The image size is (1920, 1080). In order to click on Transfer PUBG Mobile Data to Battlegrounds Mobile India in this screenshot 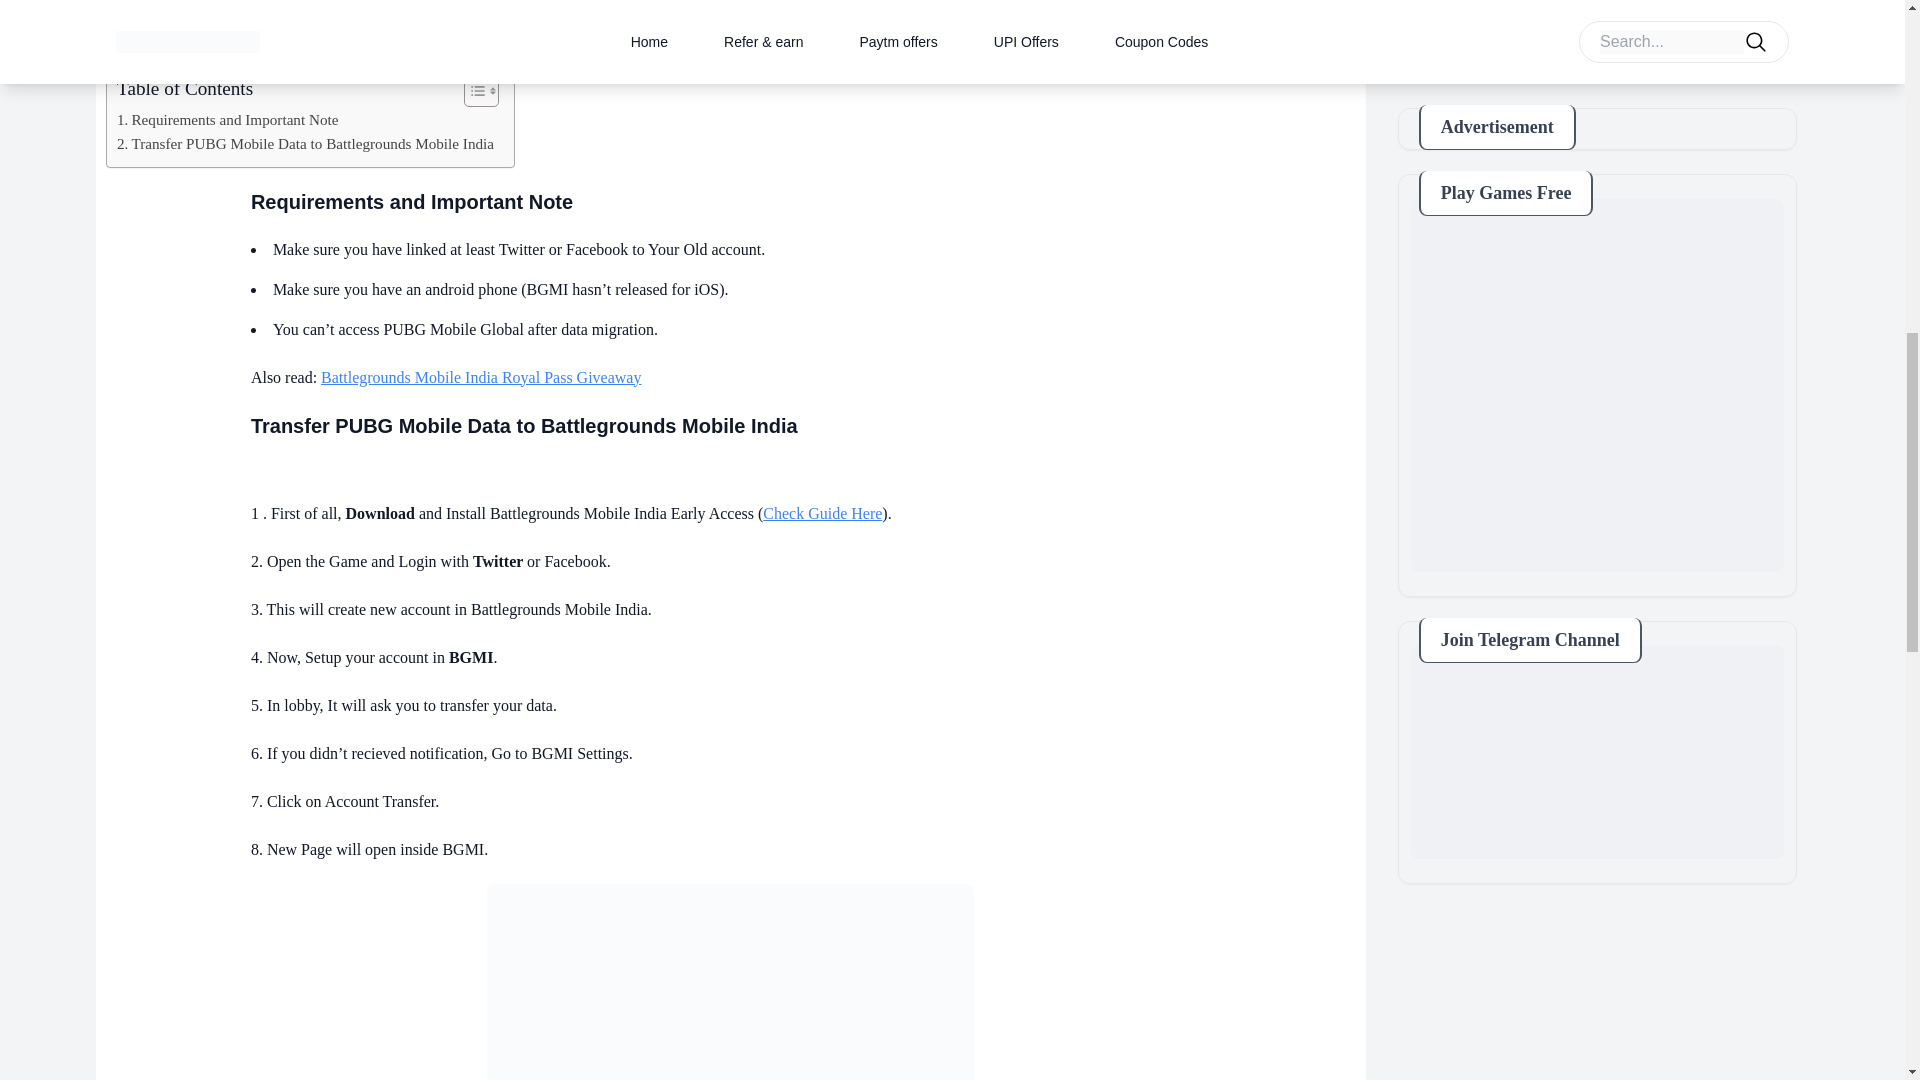, I will do `click(305, 143)`.